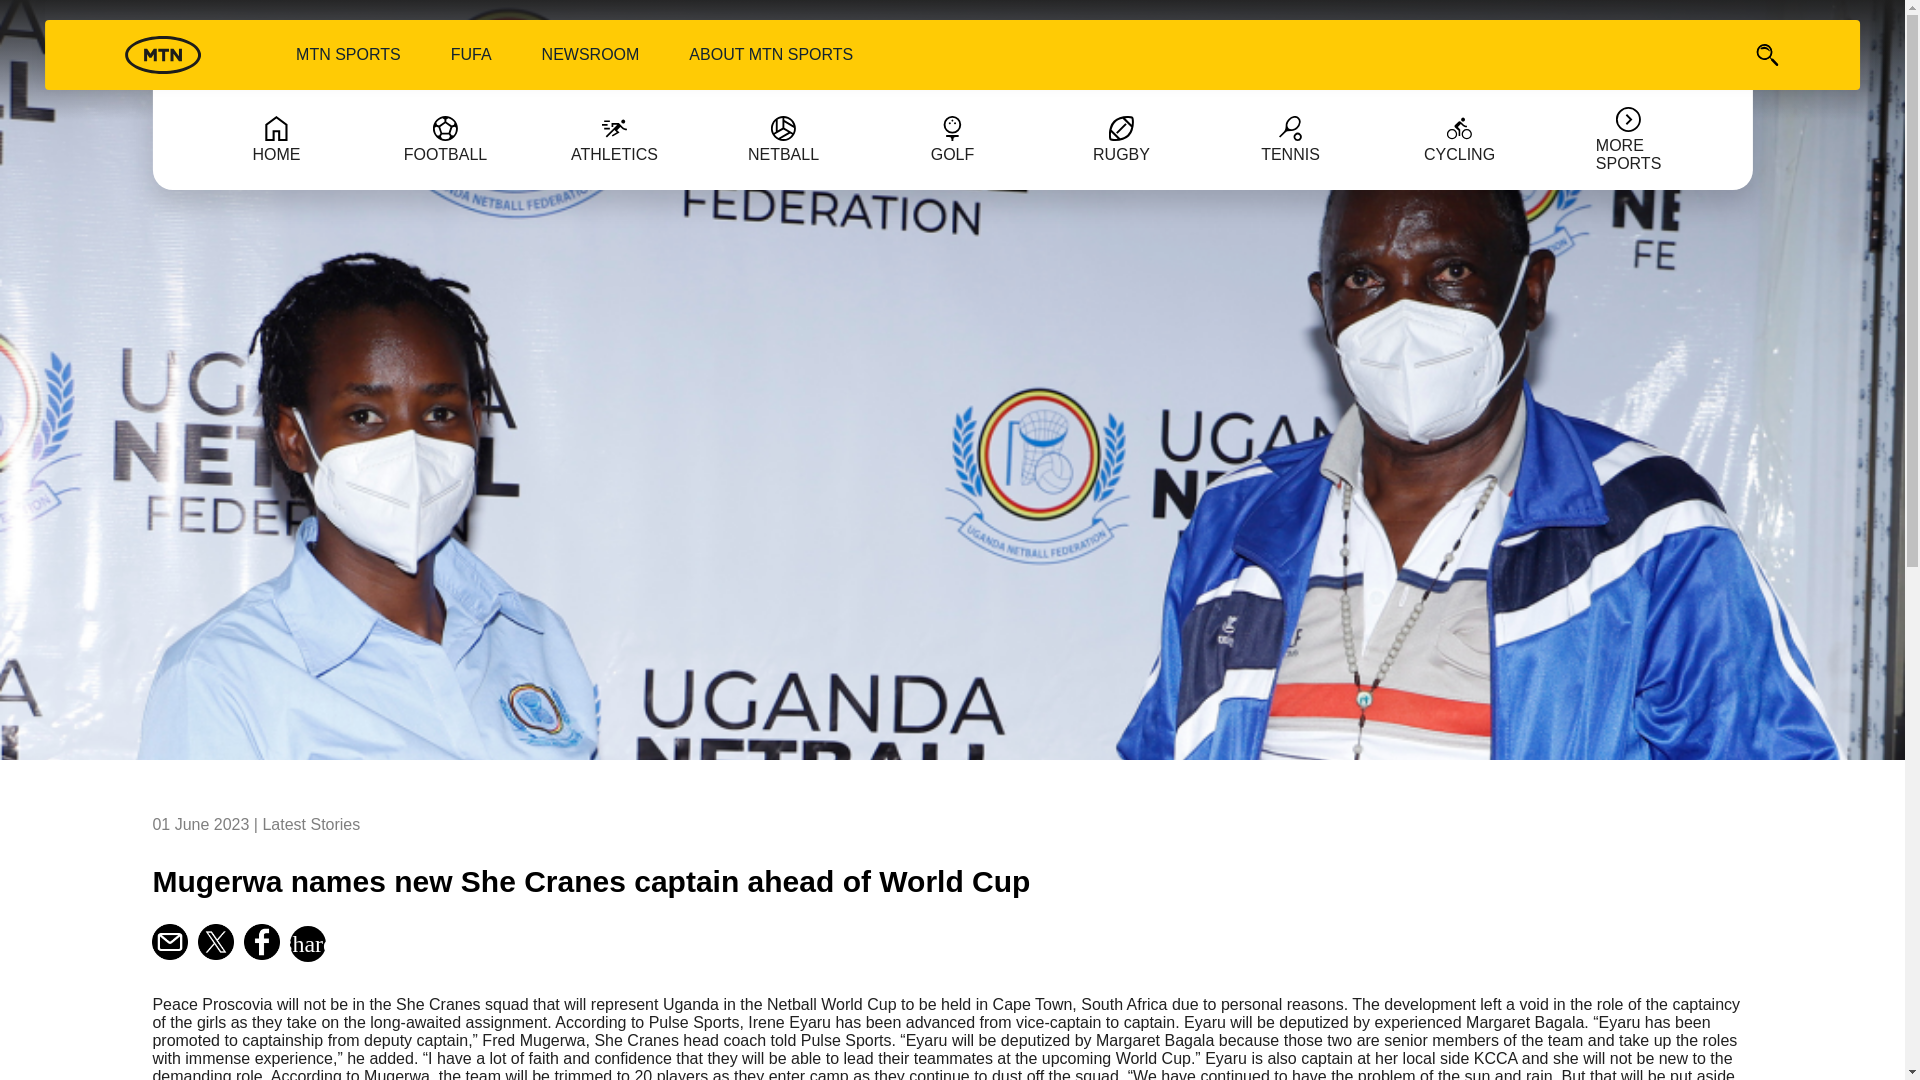 The height and width of the screenshot is (1080, 1920). What do you see at coordinates (951, 139) in the screenshot?
I see `GOLF` at bounding box center [951, 139].